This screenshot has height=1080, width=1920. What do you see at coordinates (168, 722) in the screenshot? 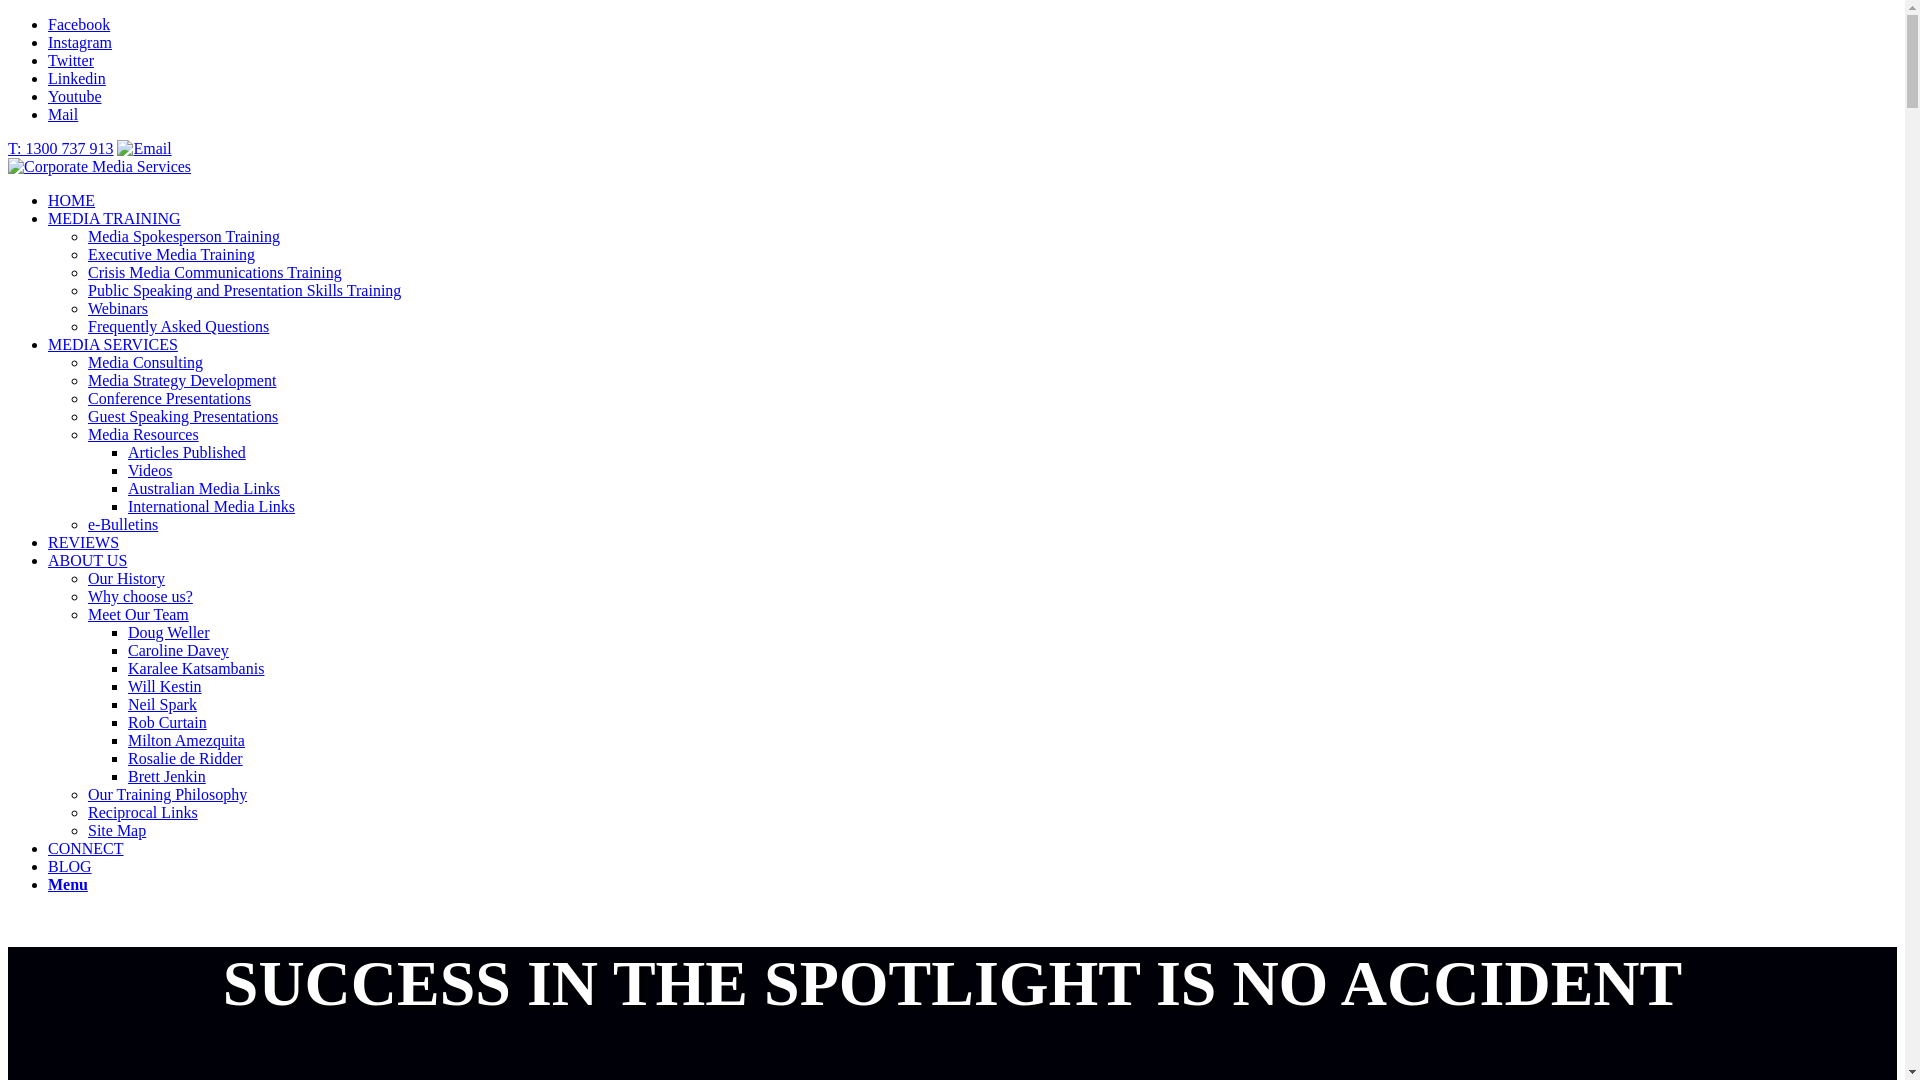
I see `Rob Curtain` at bounding box center [168, 722].